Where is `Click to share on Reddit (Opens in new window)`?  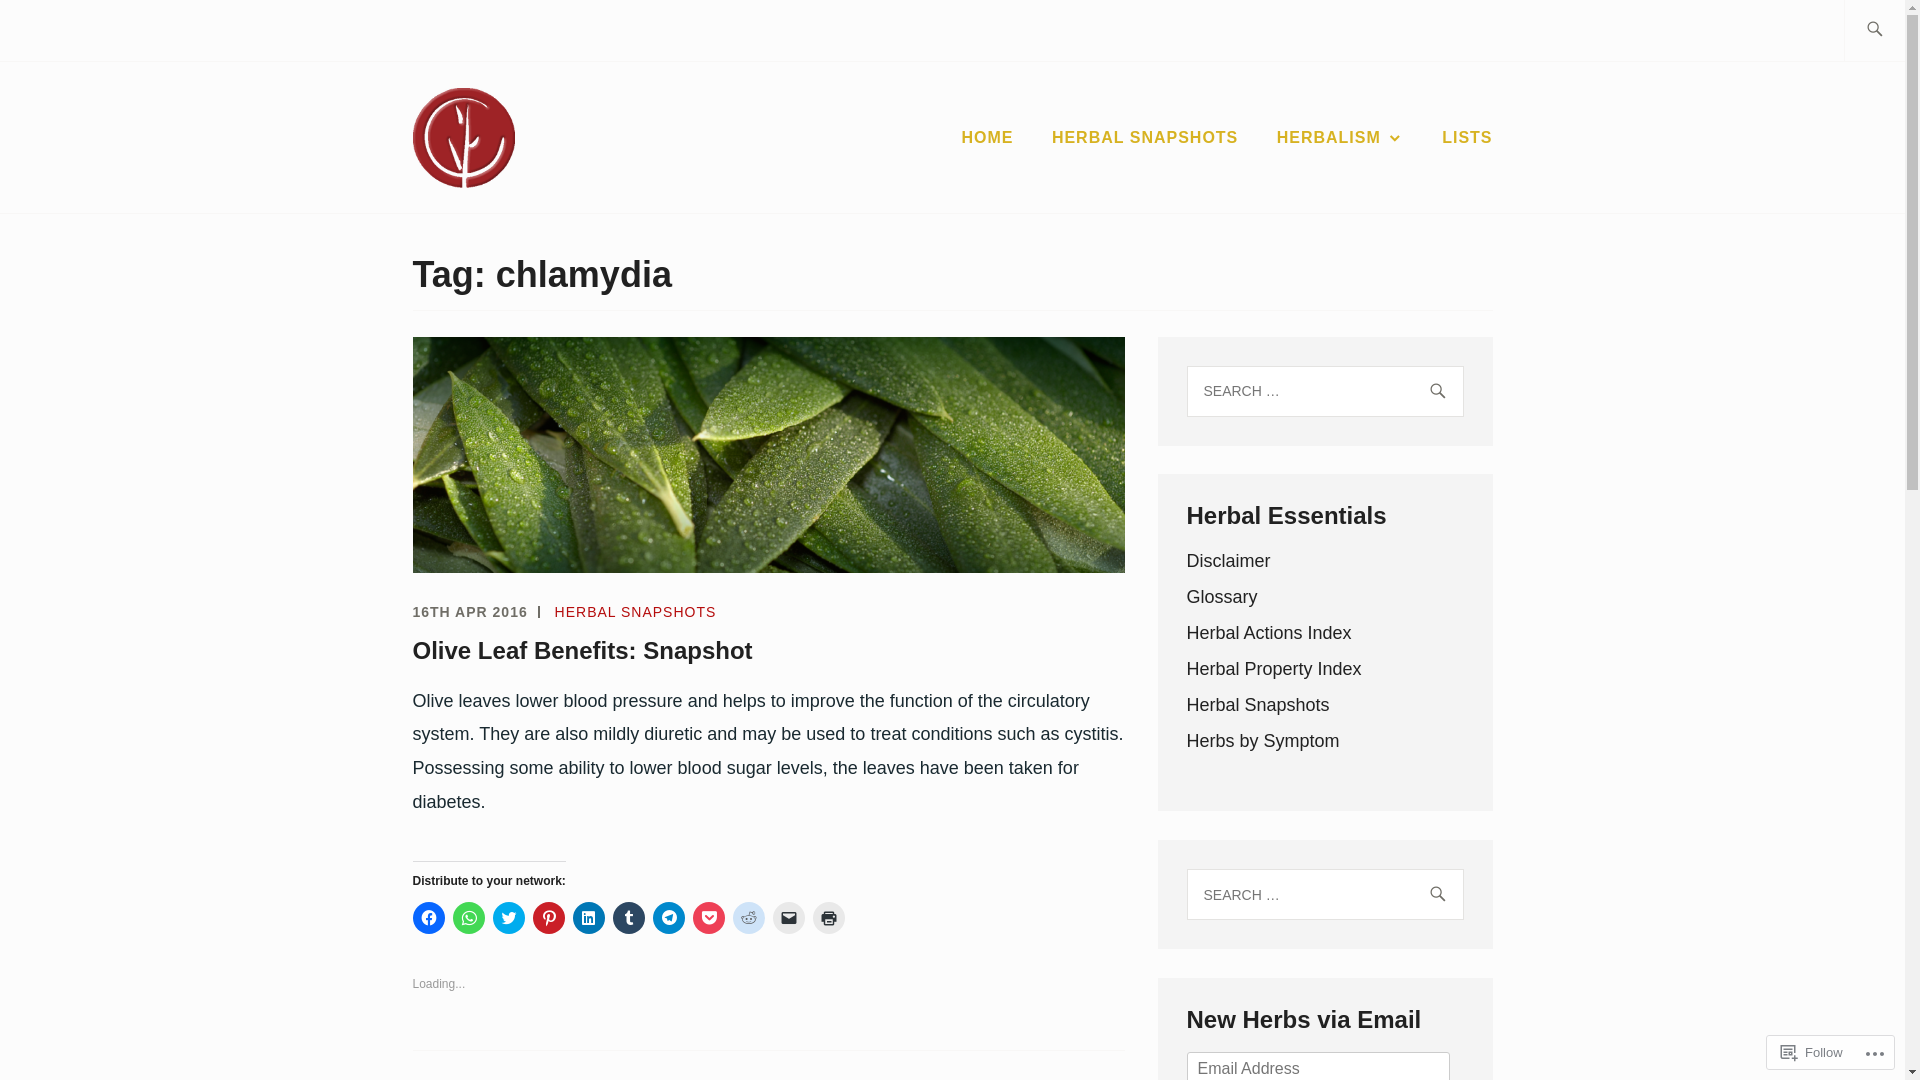
Click to share on Reddit (Opens in new window) is located at coordinates (748, 918).